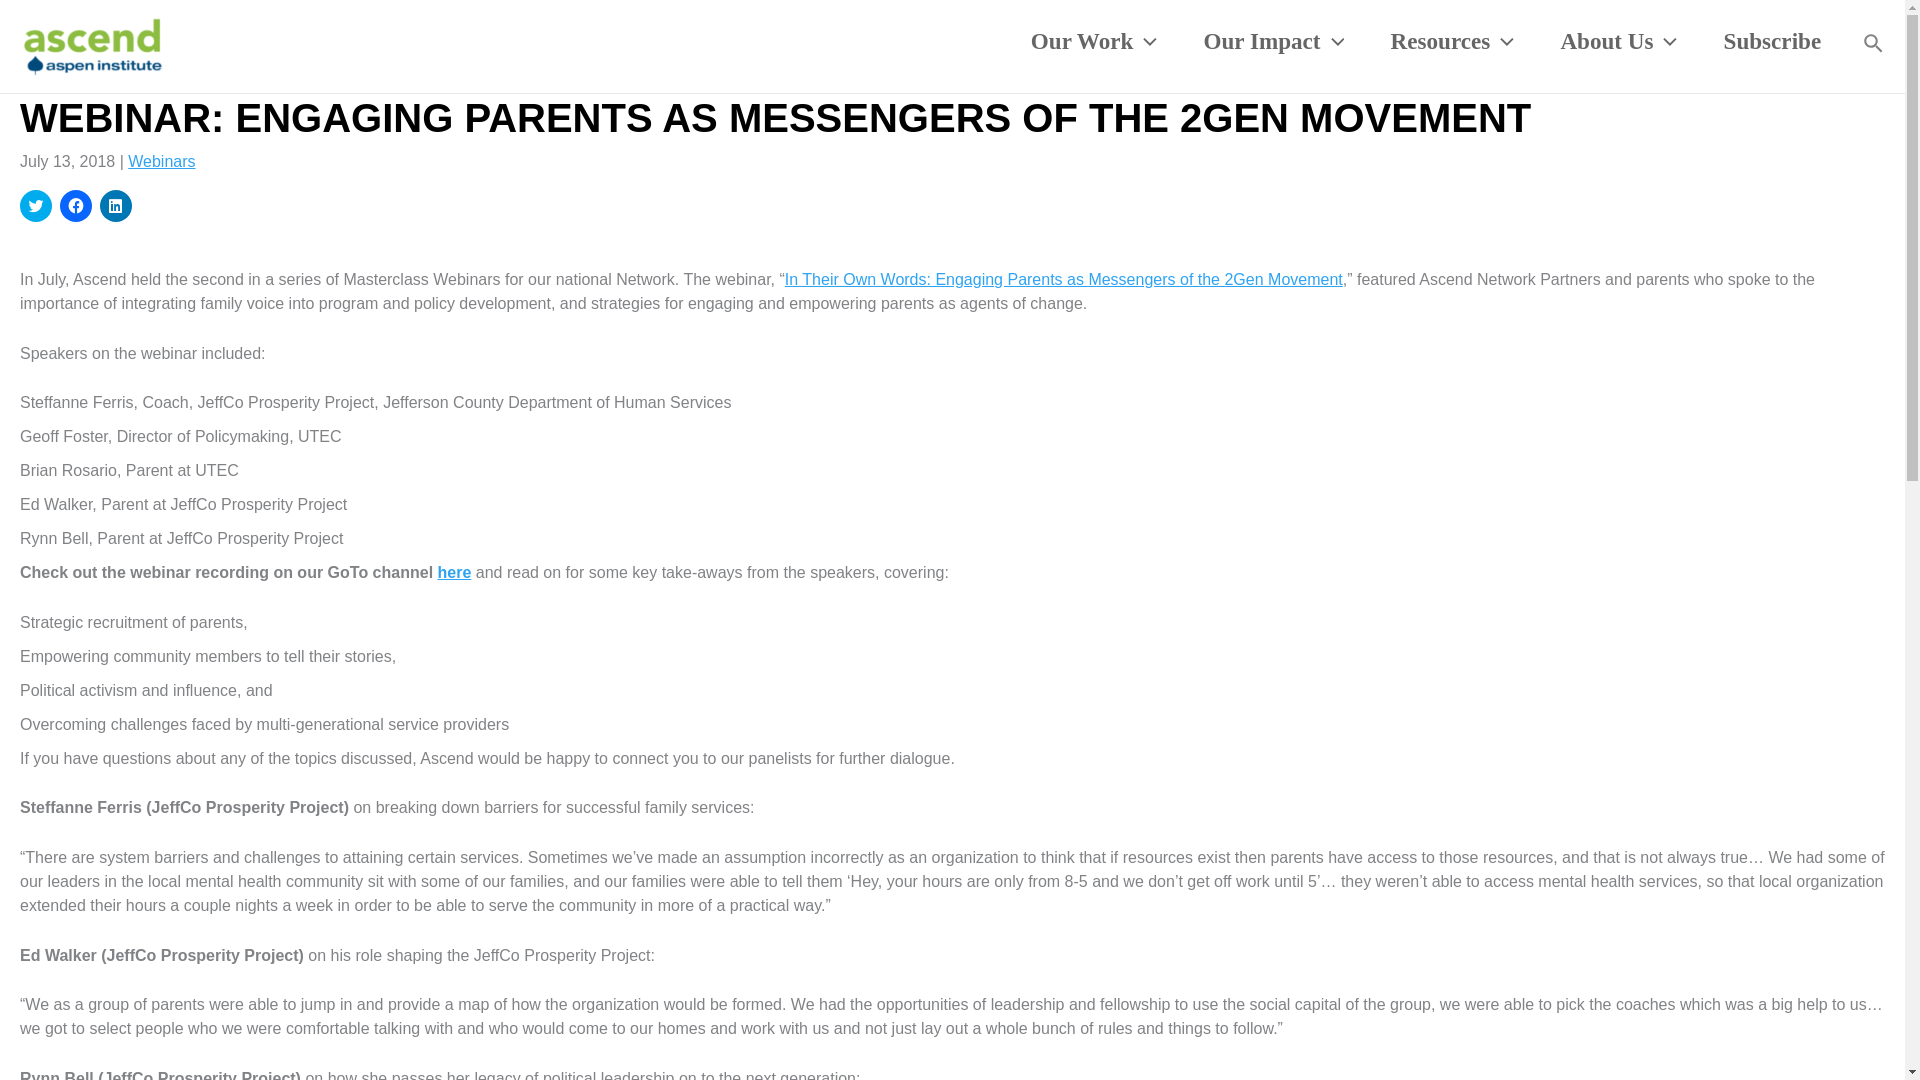 This screenshot has width=1920, height=1080. What do you see at coordinates (116, 206) in the screenshot?
I see `Click to share on LinkedIn` at bounding box center [116, 206].